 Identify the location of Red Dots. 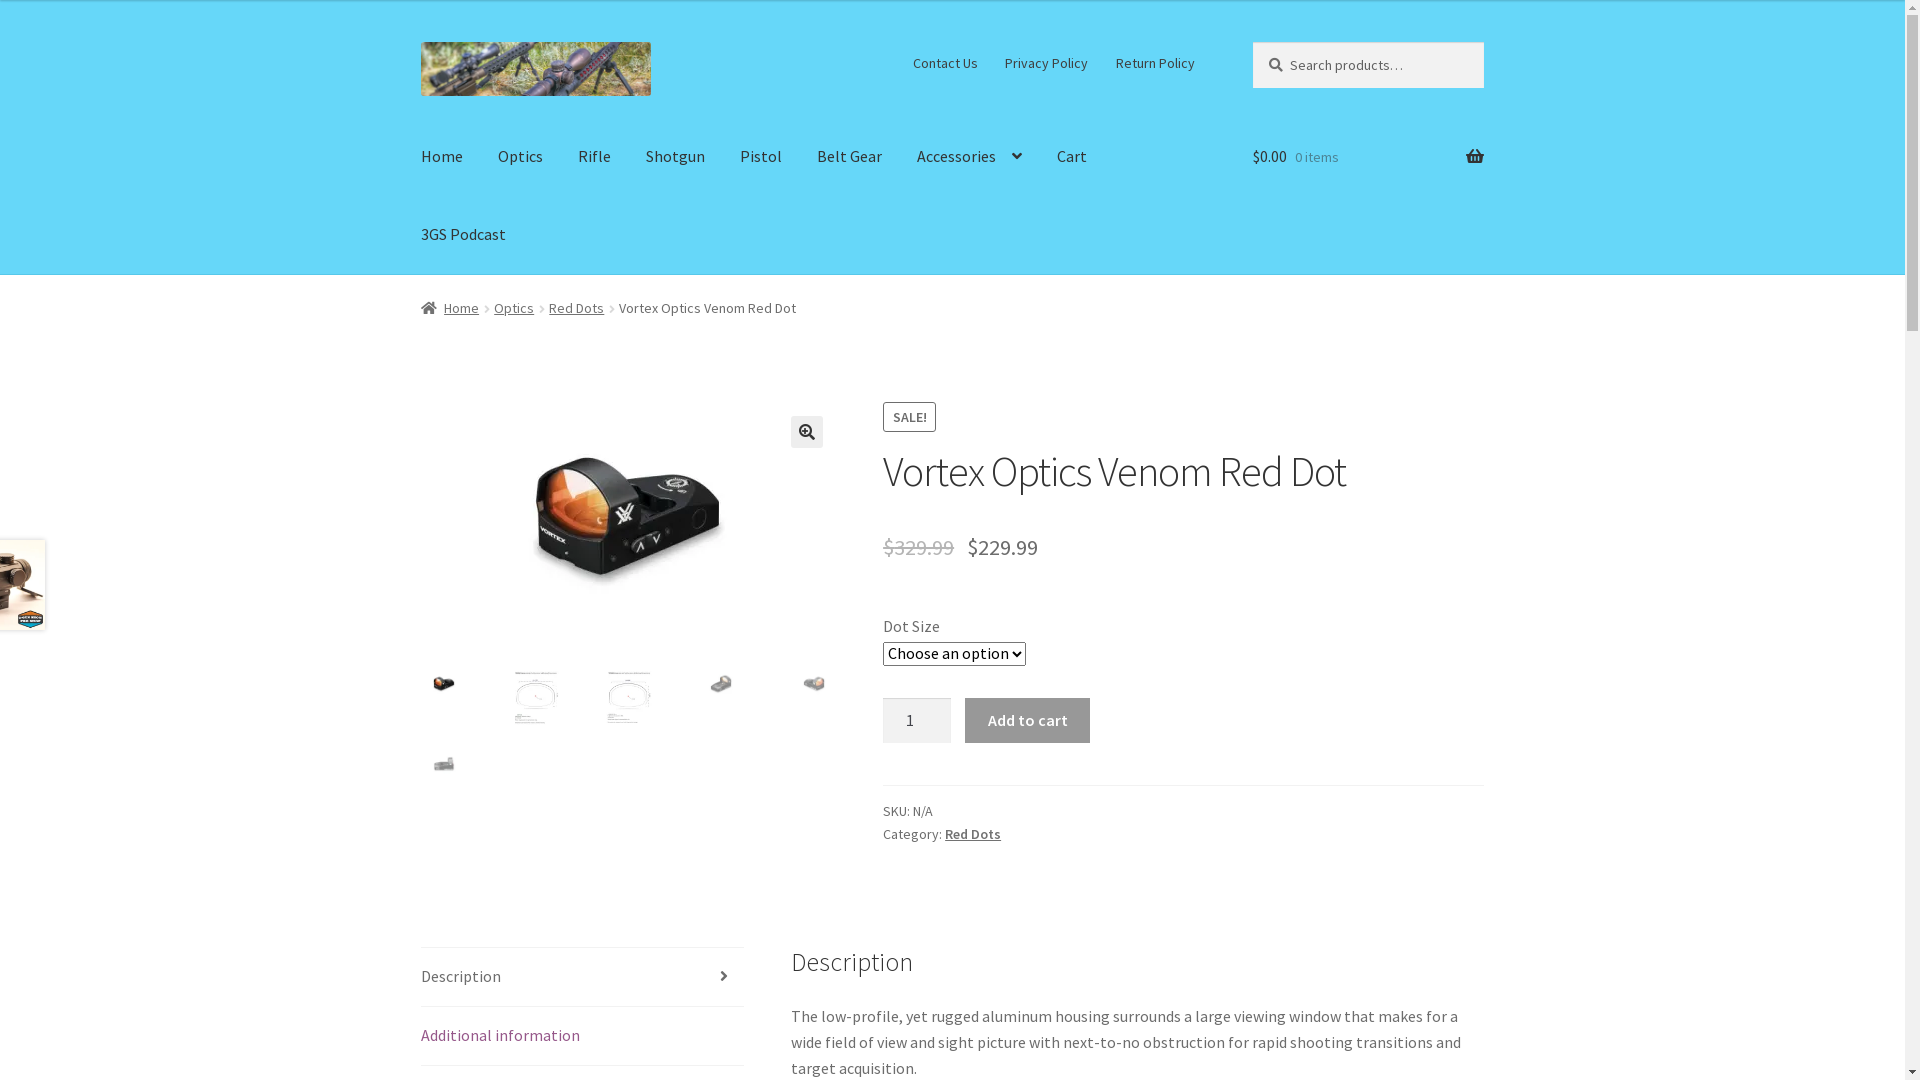
(973, 834).